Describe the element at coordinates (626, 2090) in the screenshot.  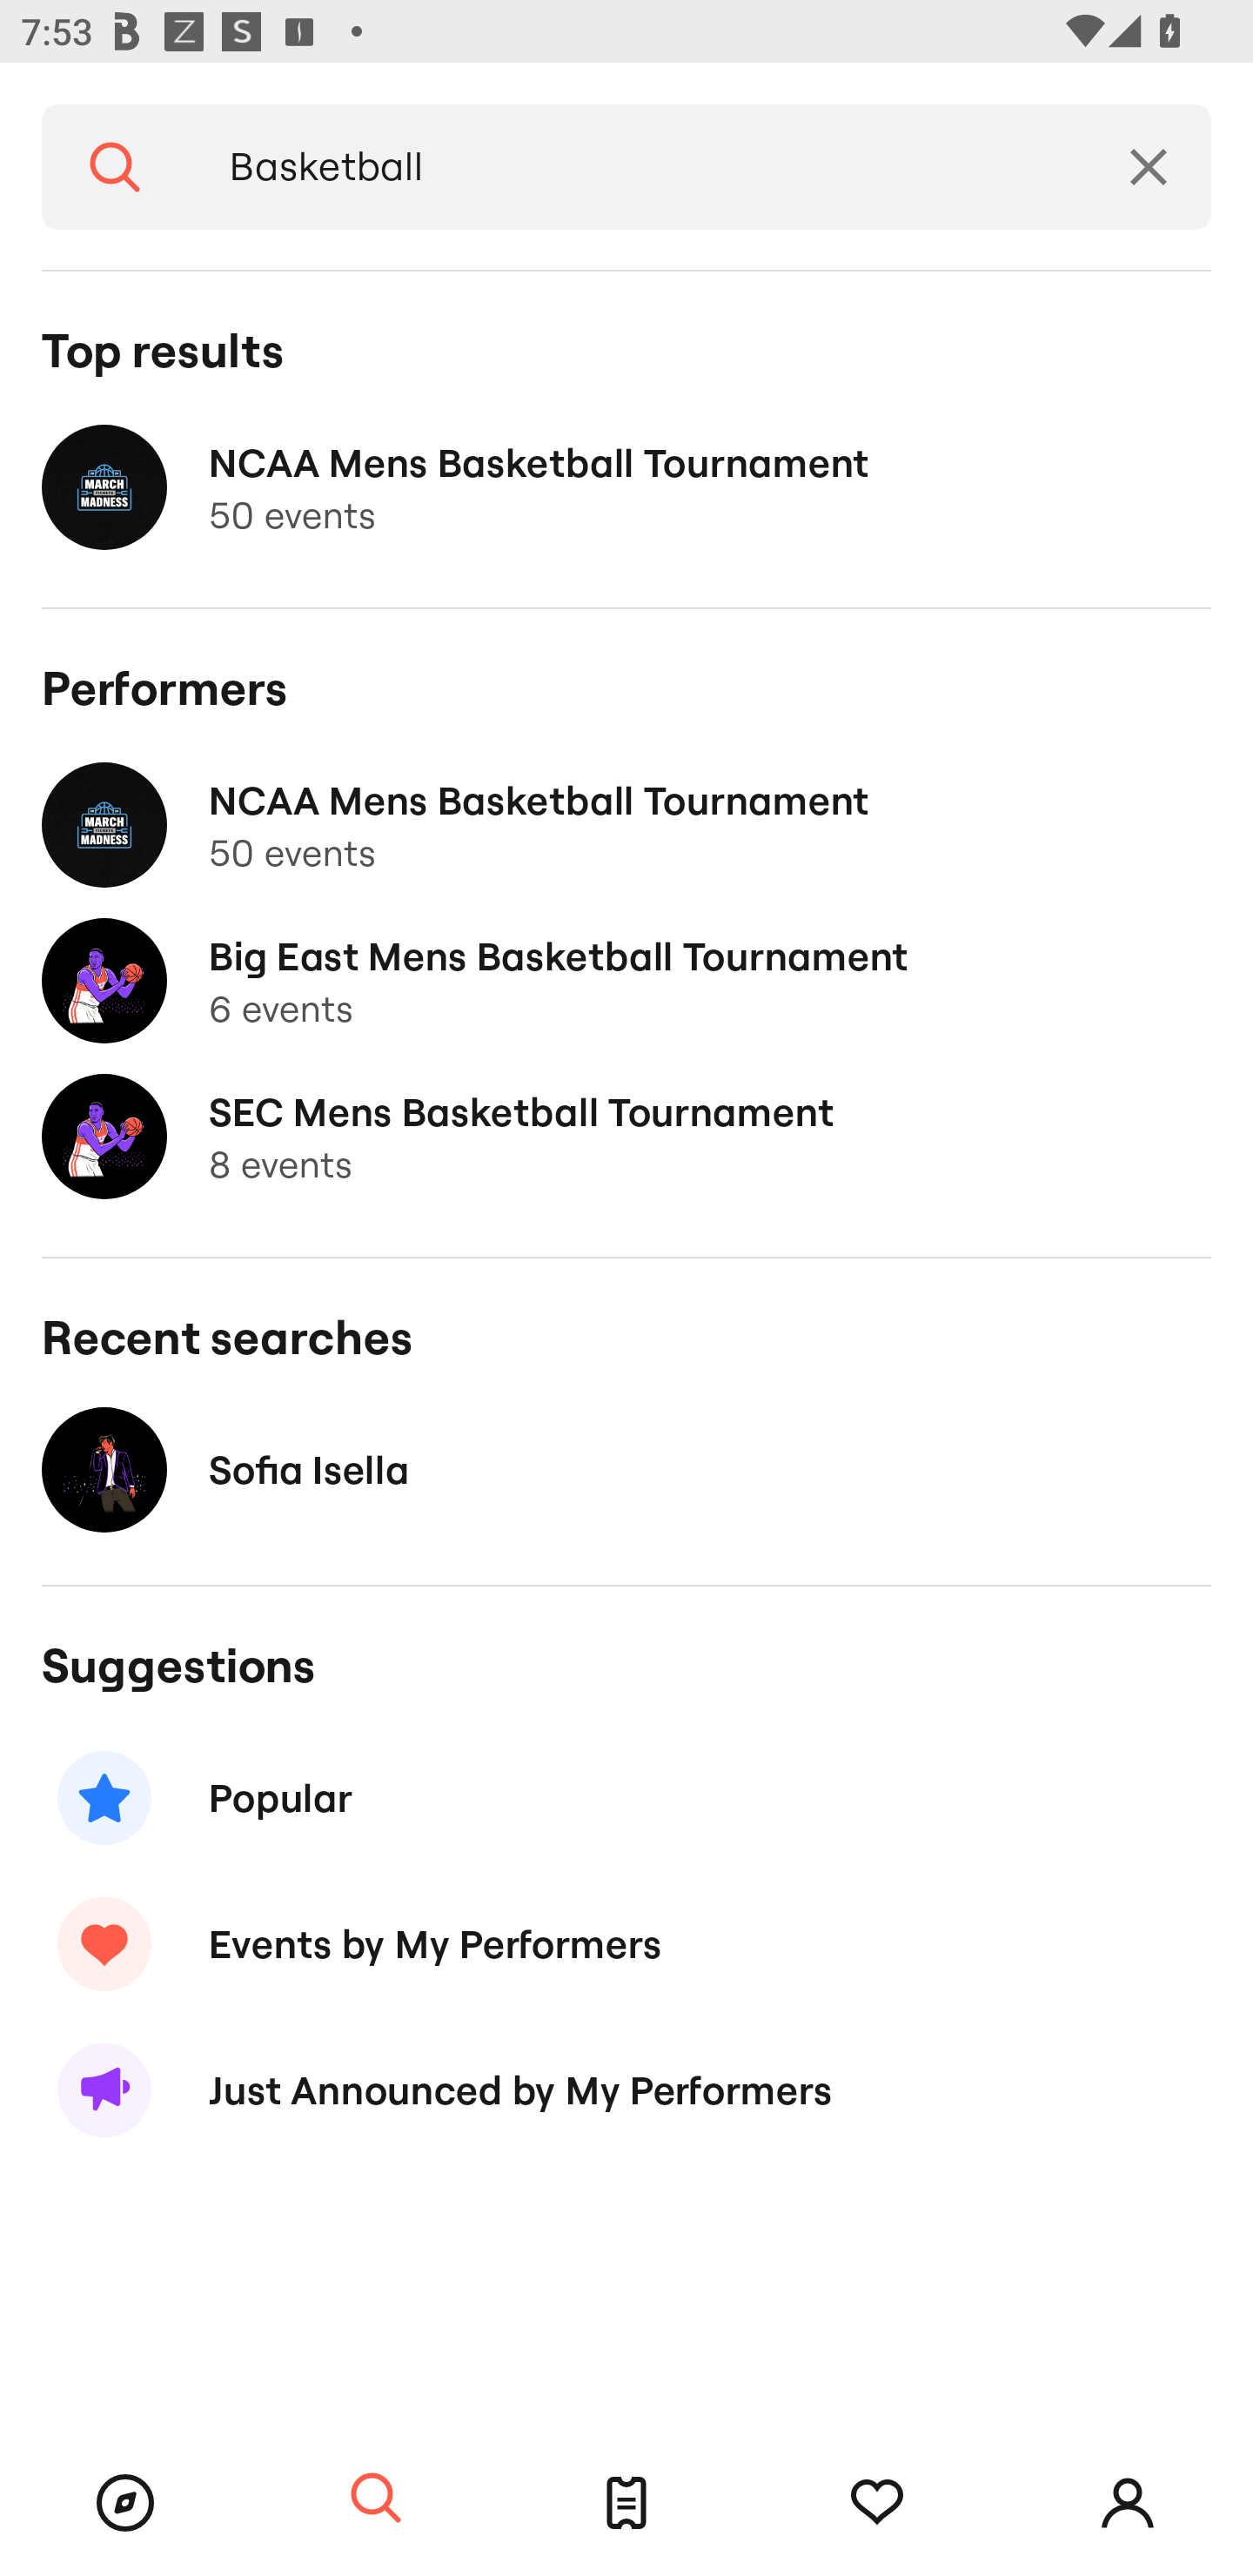
I see `Just Announced by My Performers` at that location.